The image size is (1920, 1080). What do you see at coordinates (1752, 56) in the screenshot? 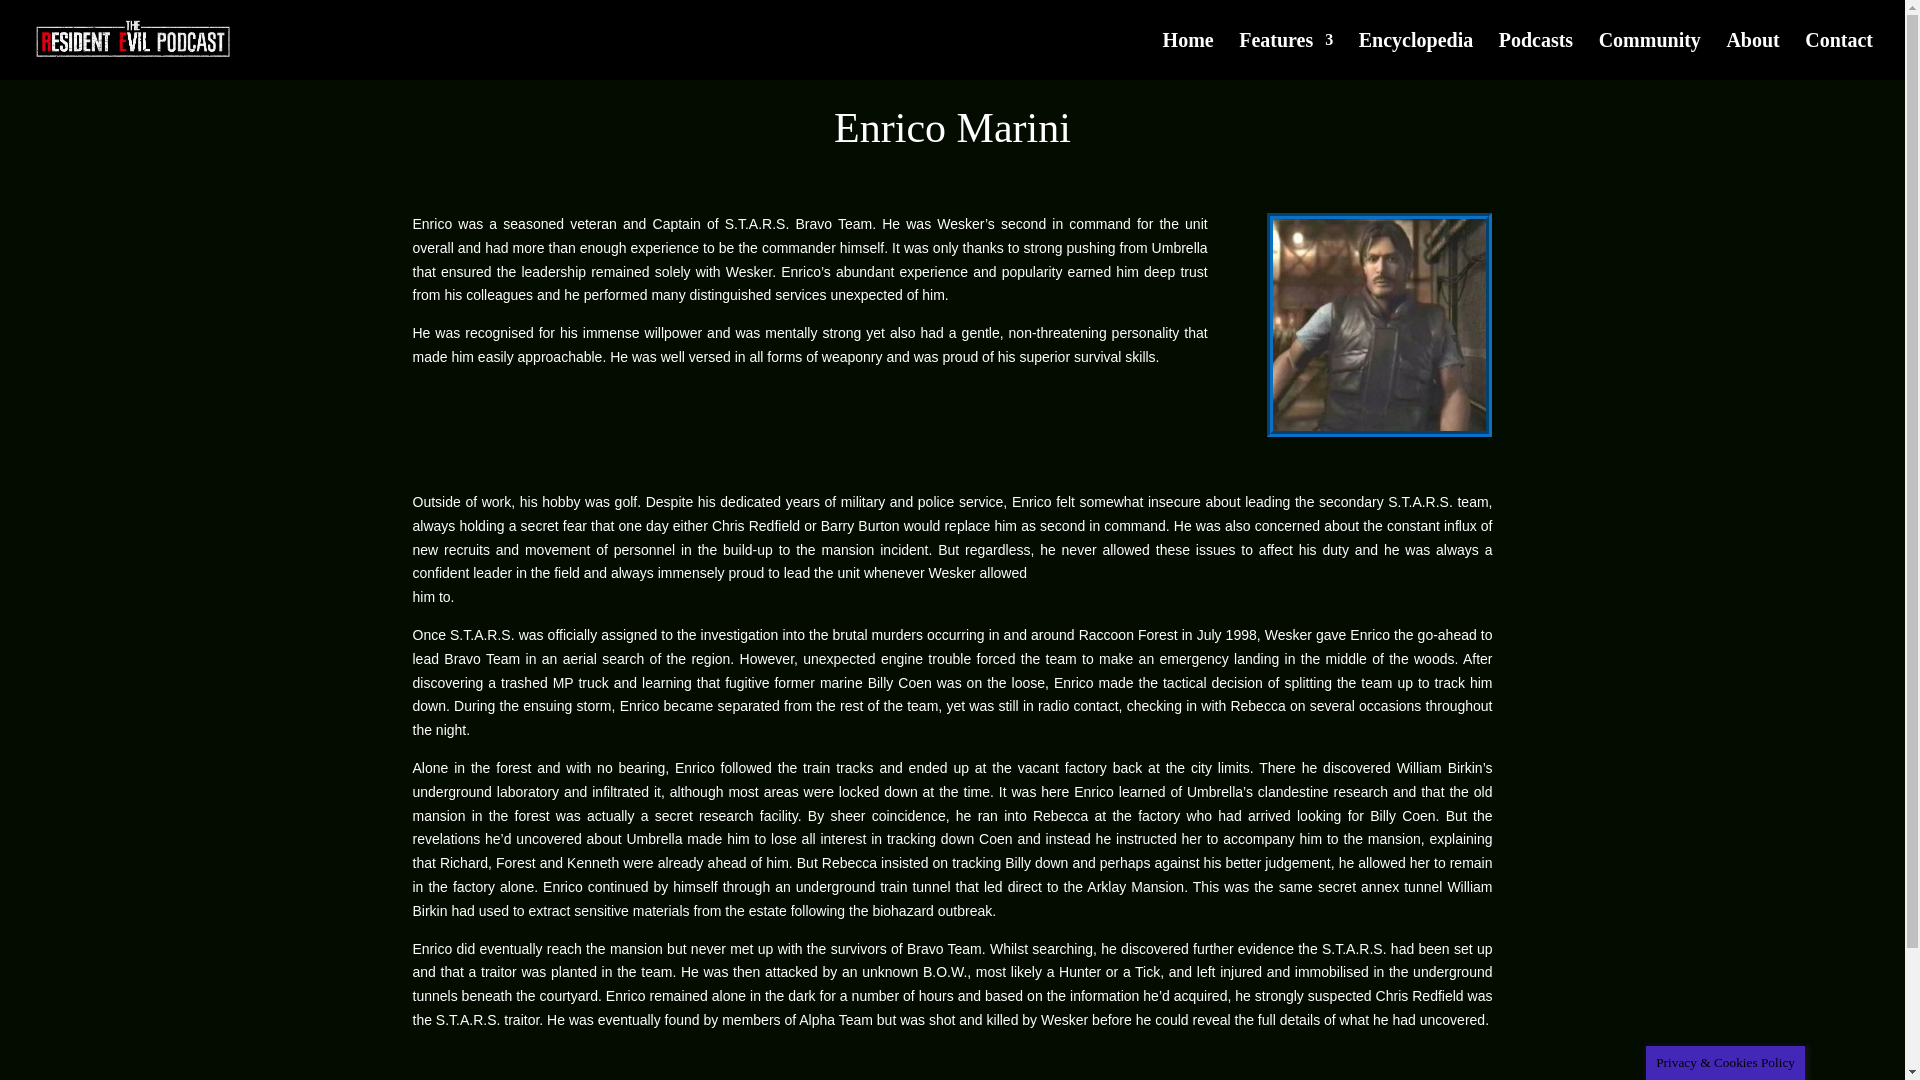
I see `About` at bounding box center [1752, 56].